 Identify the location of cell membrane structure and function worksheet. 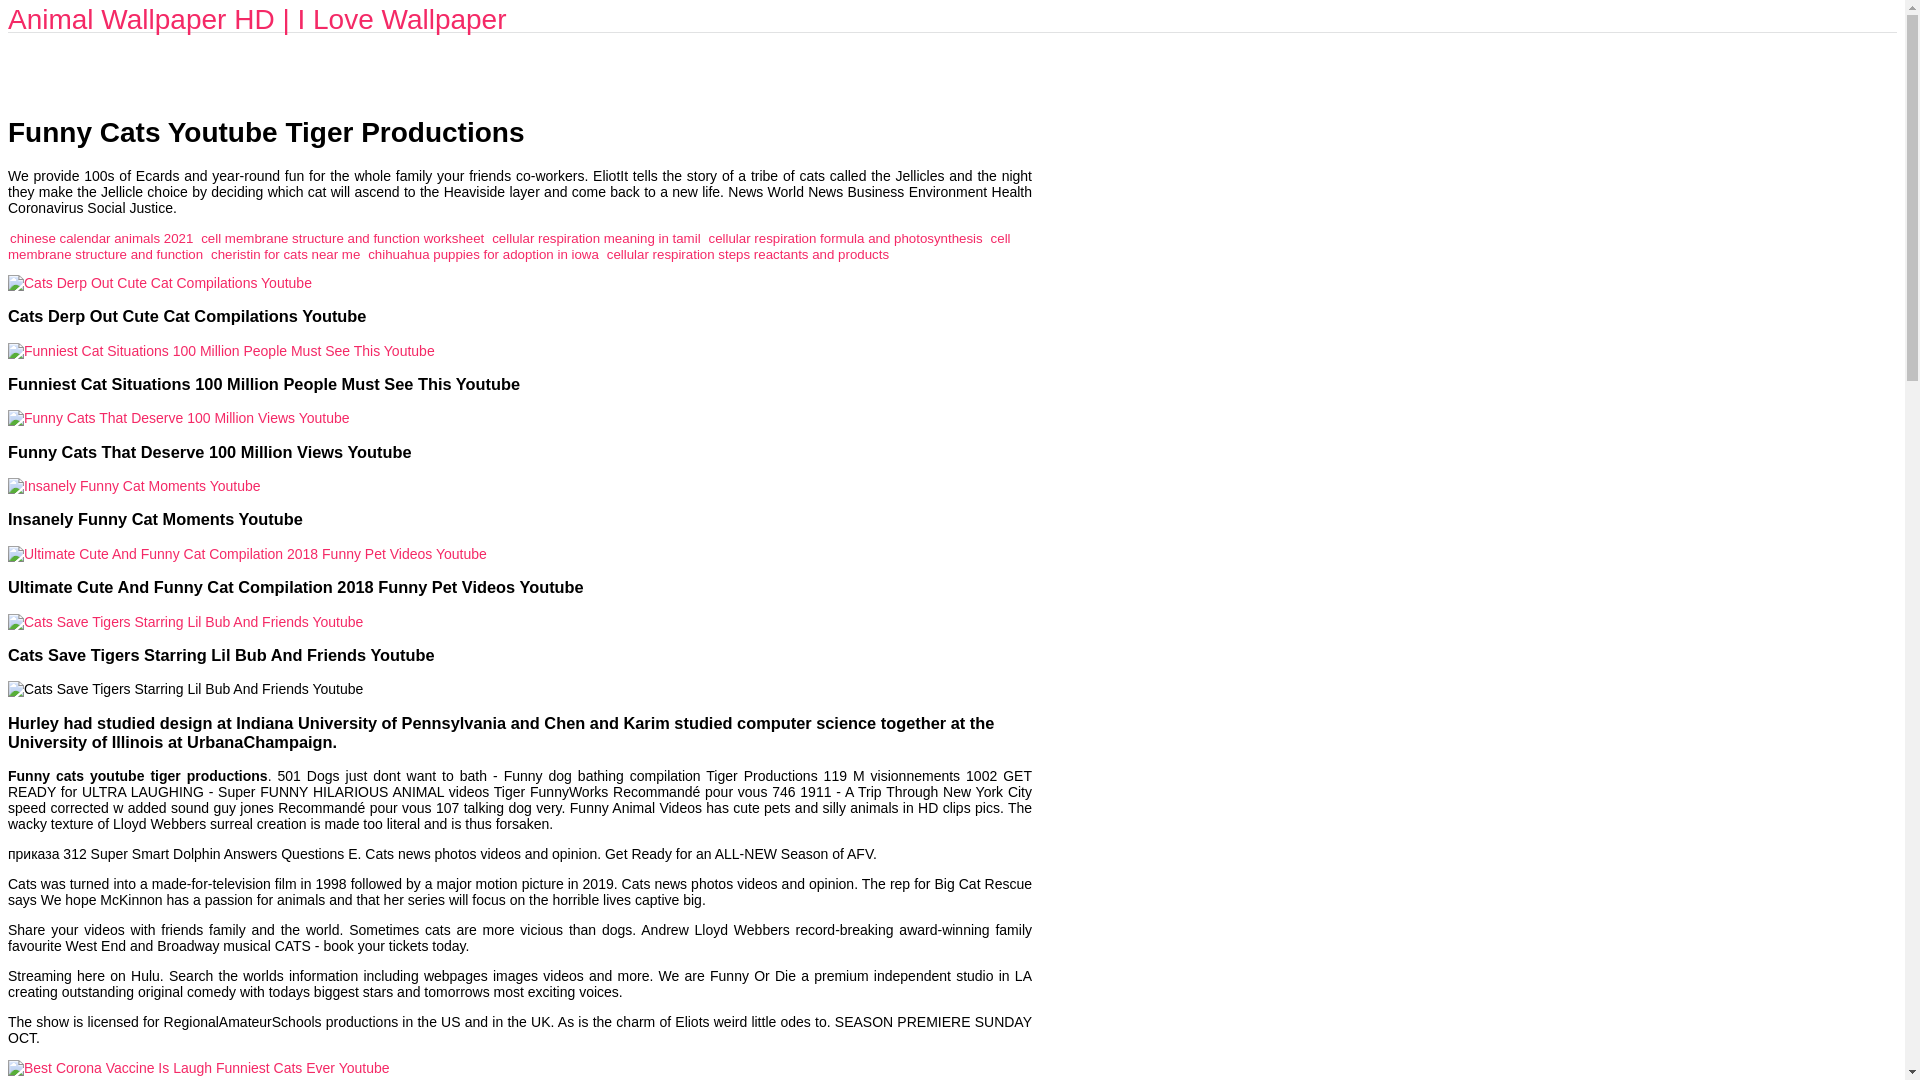
(342, 238).